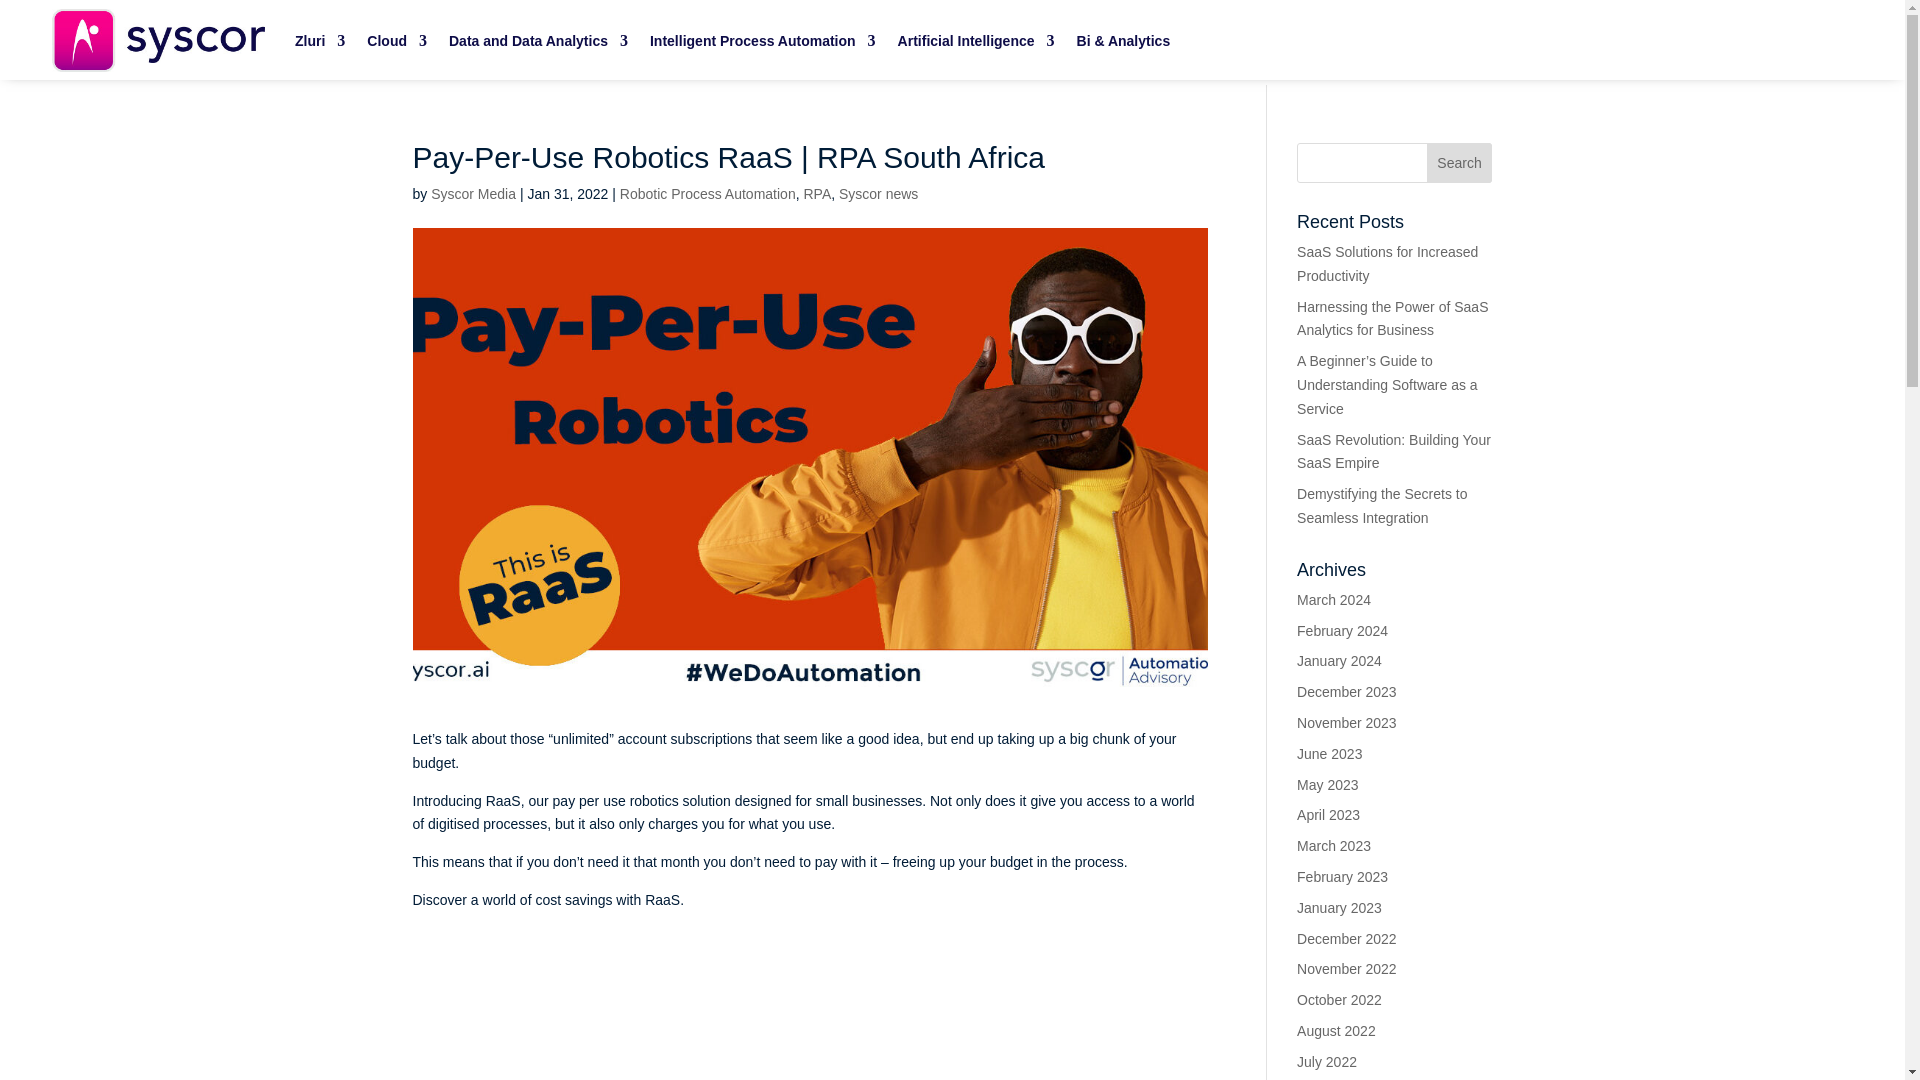  I want to click on Posts by Syscor Media, so click(473, 193).